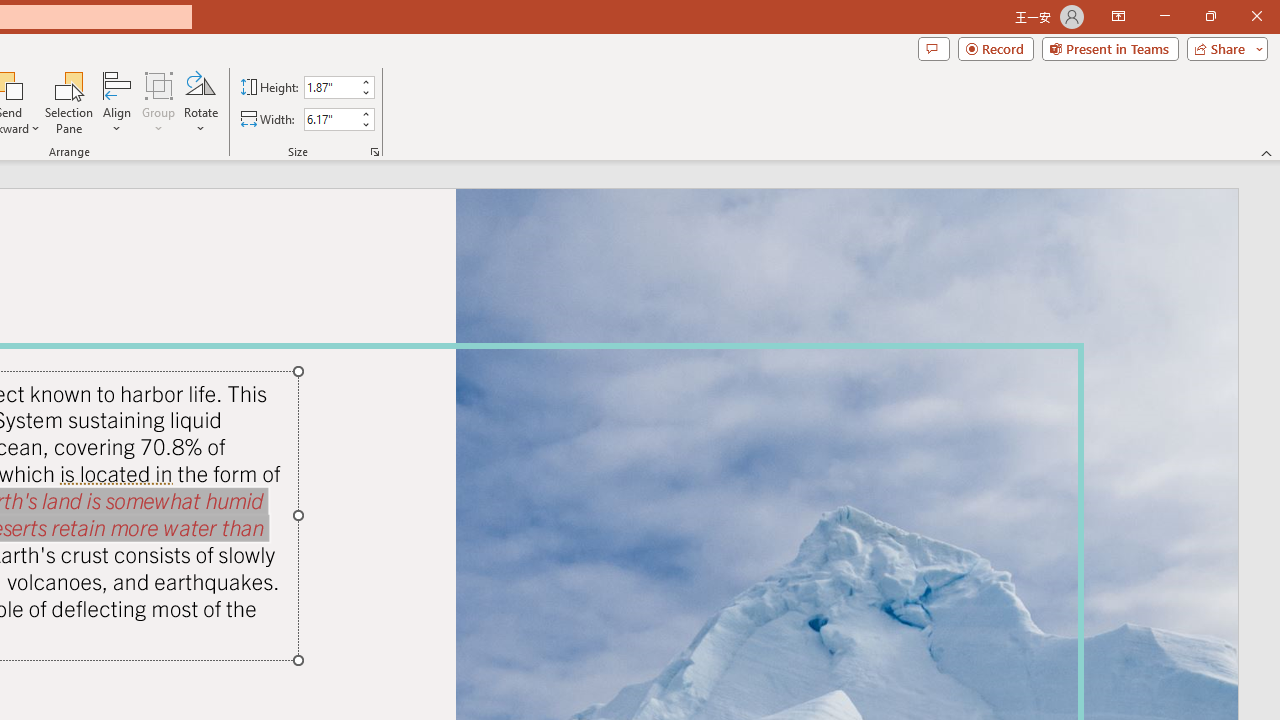  What do you see at coordinates (1223, 48) in the screenshot?
I see `Share` at bounding box center [1223, 48].